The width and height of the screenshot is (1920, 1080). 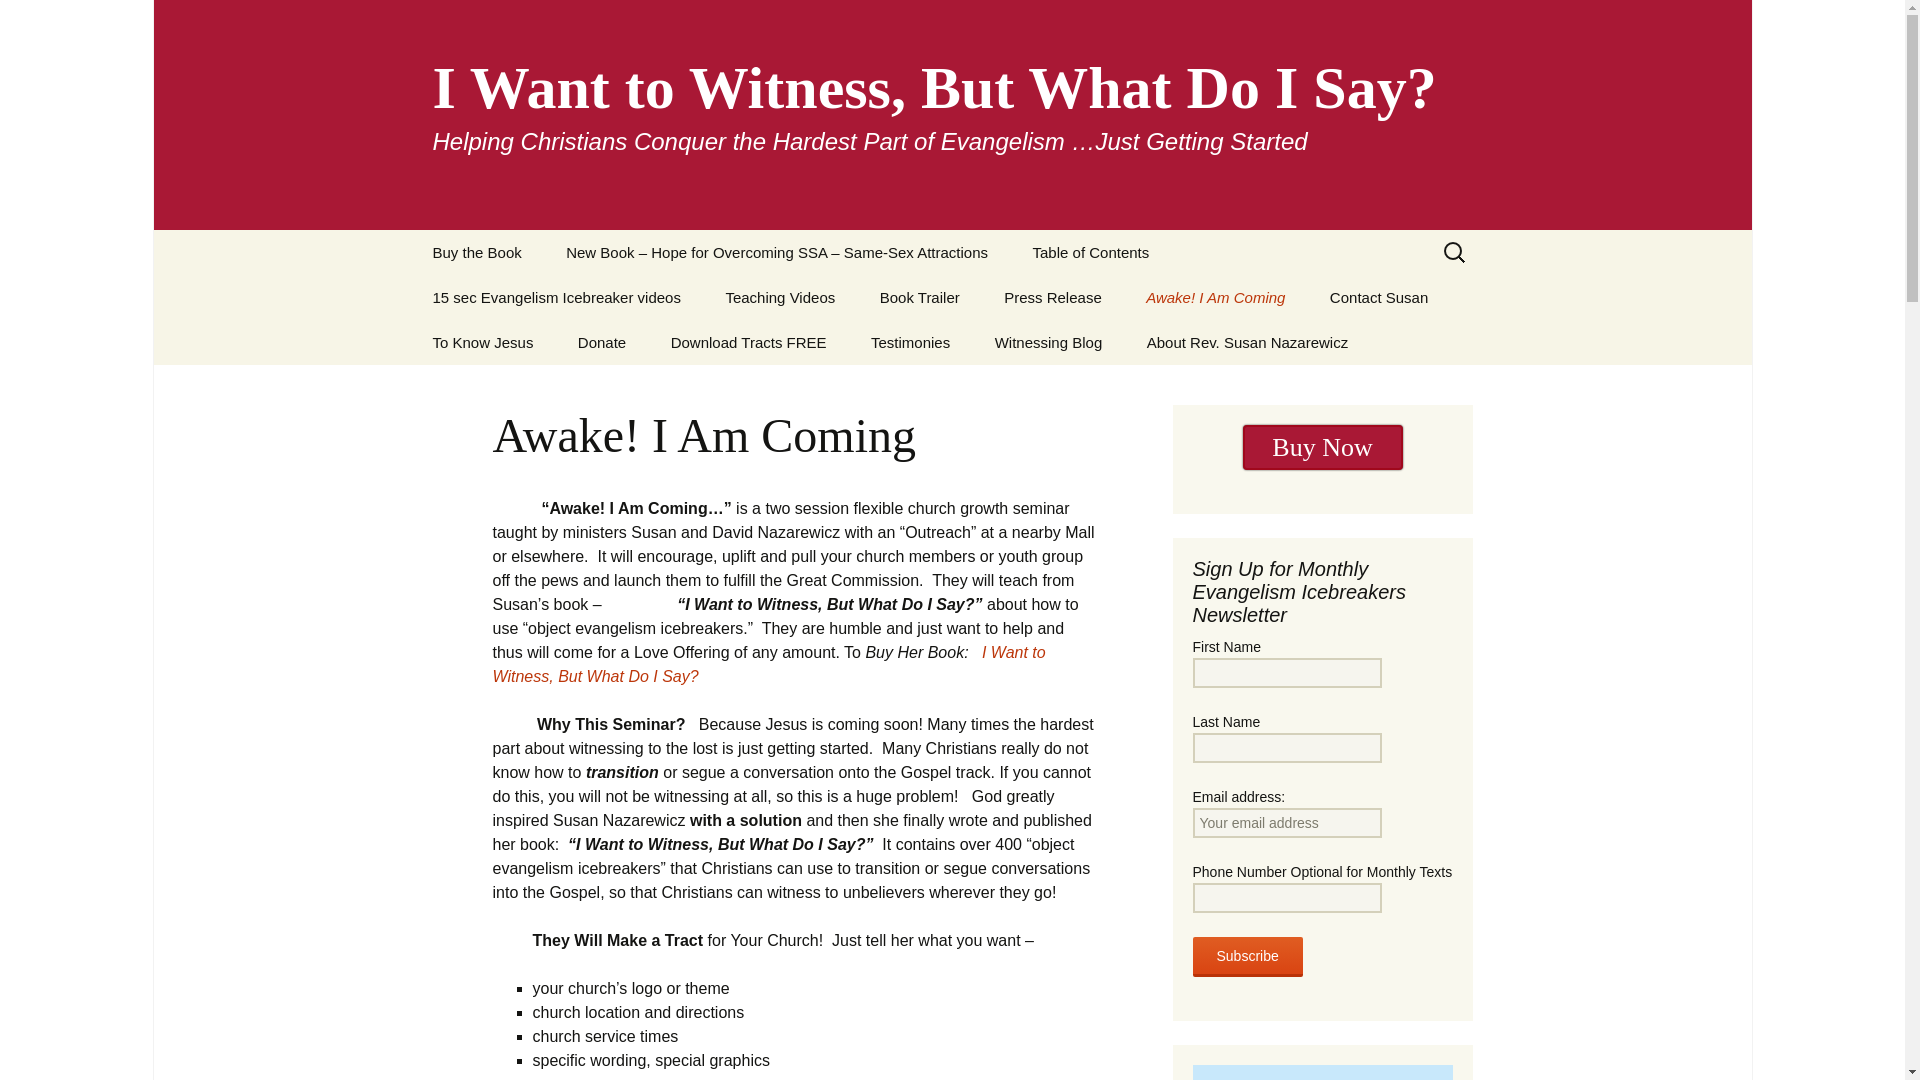 I want to click on Search, so click(x=24, y=21).